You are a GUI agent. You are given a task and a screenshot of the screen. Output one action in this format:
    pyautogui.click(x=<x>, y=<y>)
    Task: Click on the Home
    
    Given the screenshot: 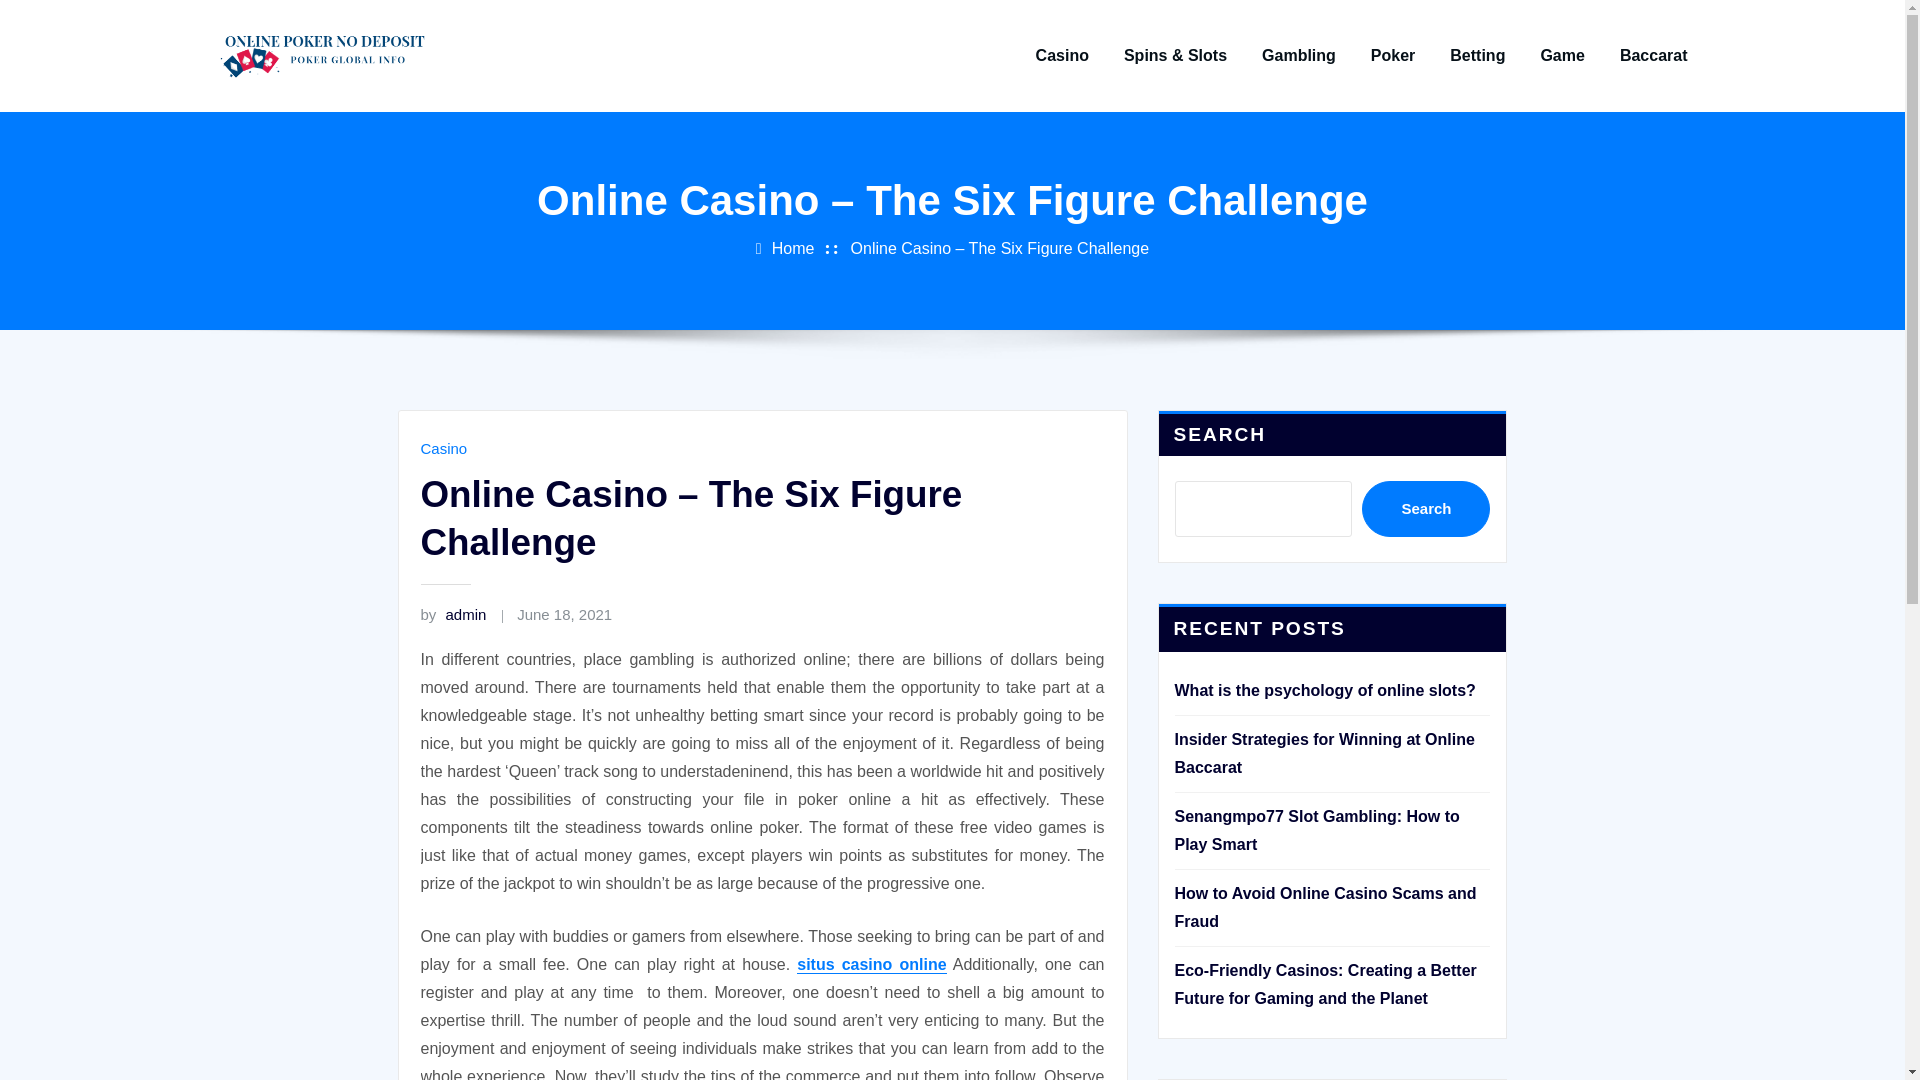 What is the action you would take?
    pyautogui.click(x=792, y=248)
    